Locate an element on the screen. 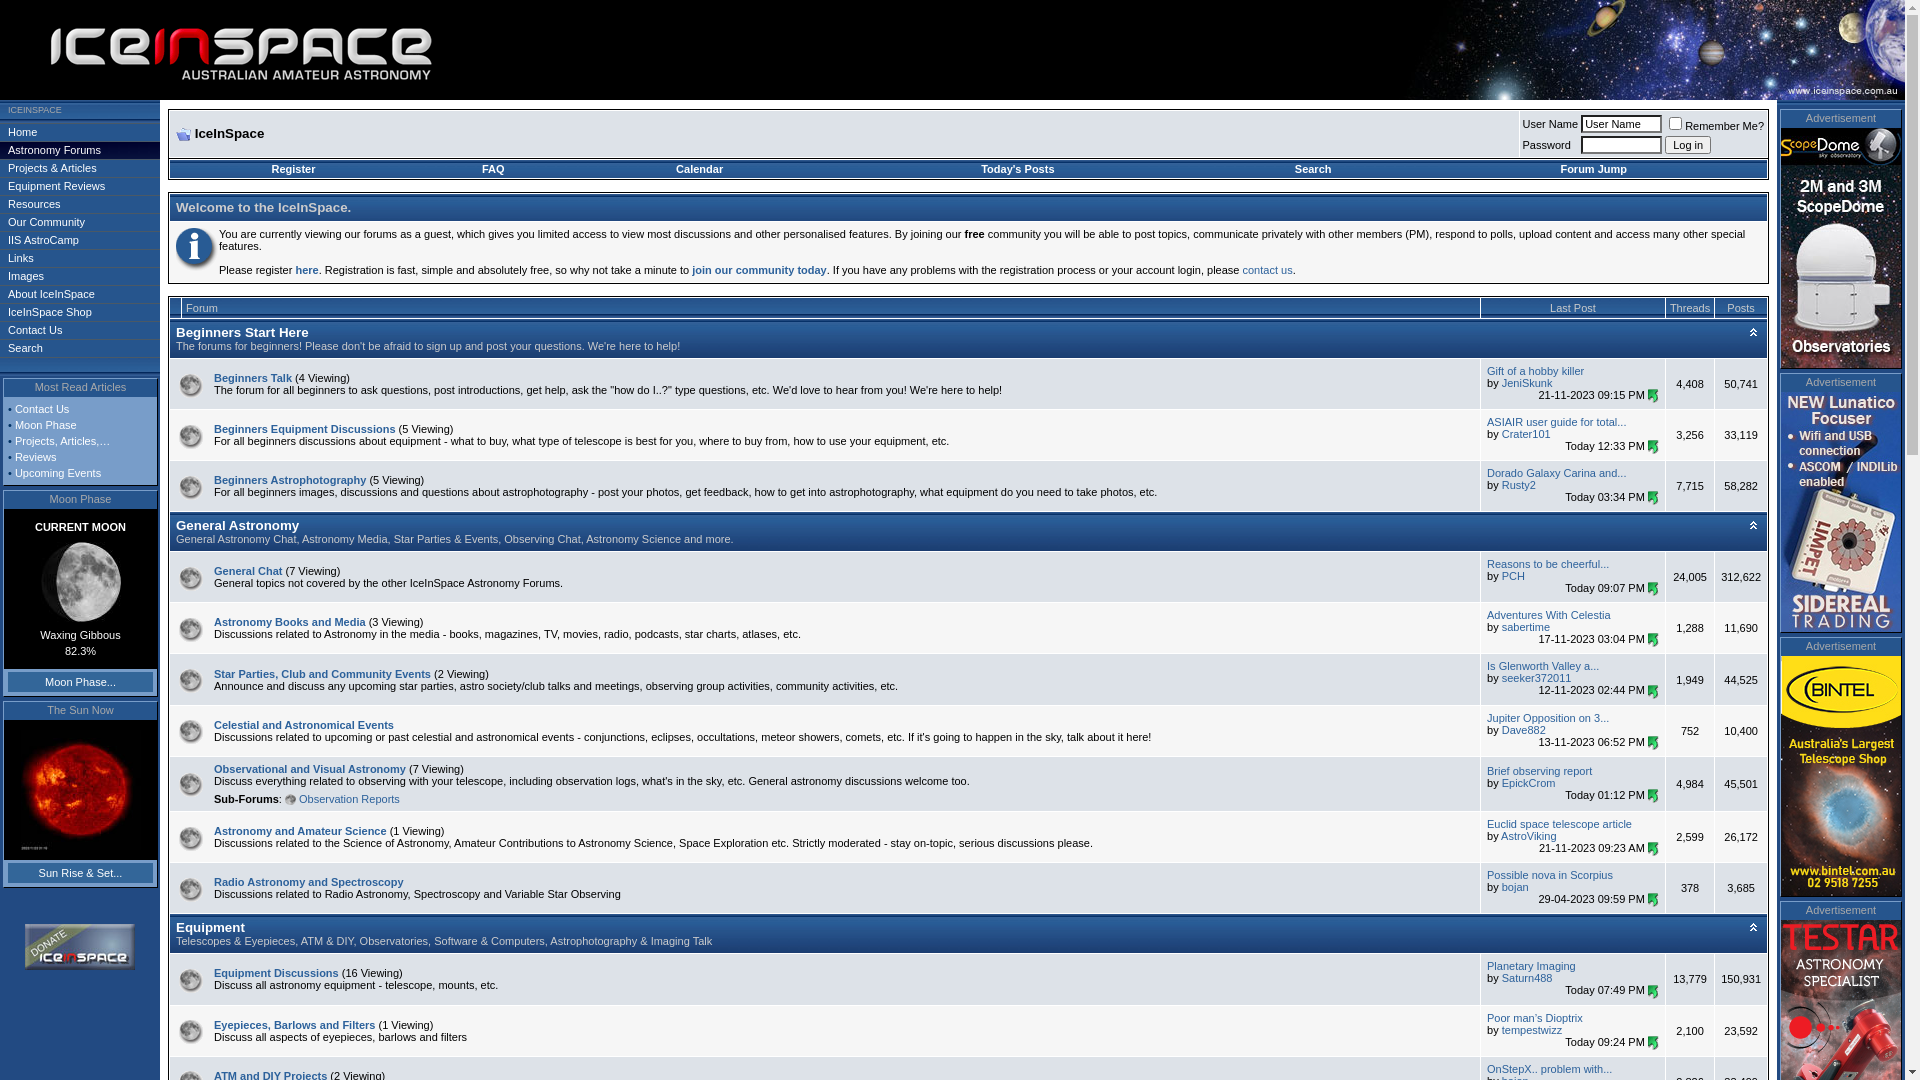 This screenshot has height=1080, width=1920. Reasons to be cheerful... is located at coordinates (1548, 564).